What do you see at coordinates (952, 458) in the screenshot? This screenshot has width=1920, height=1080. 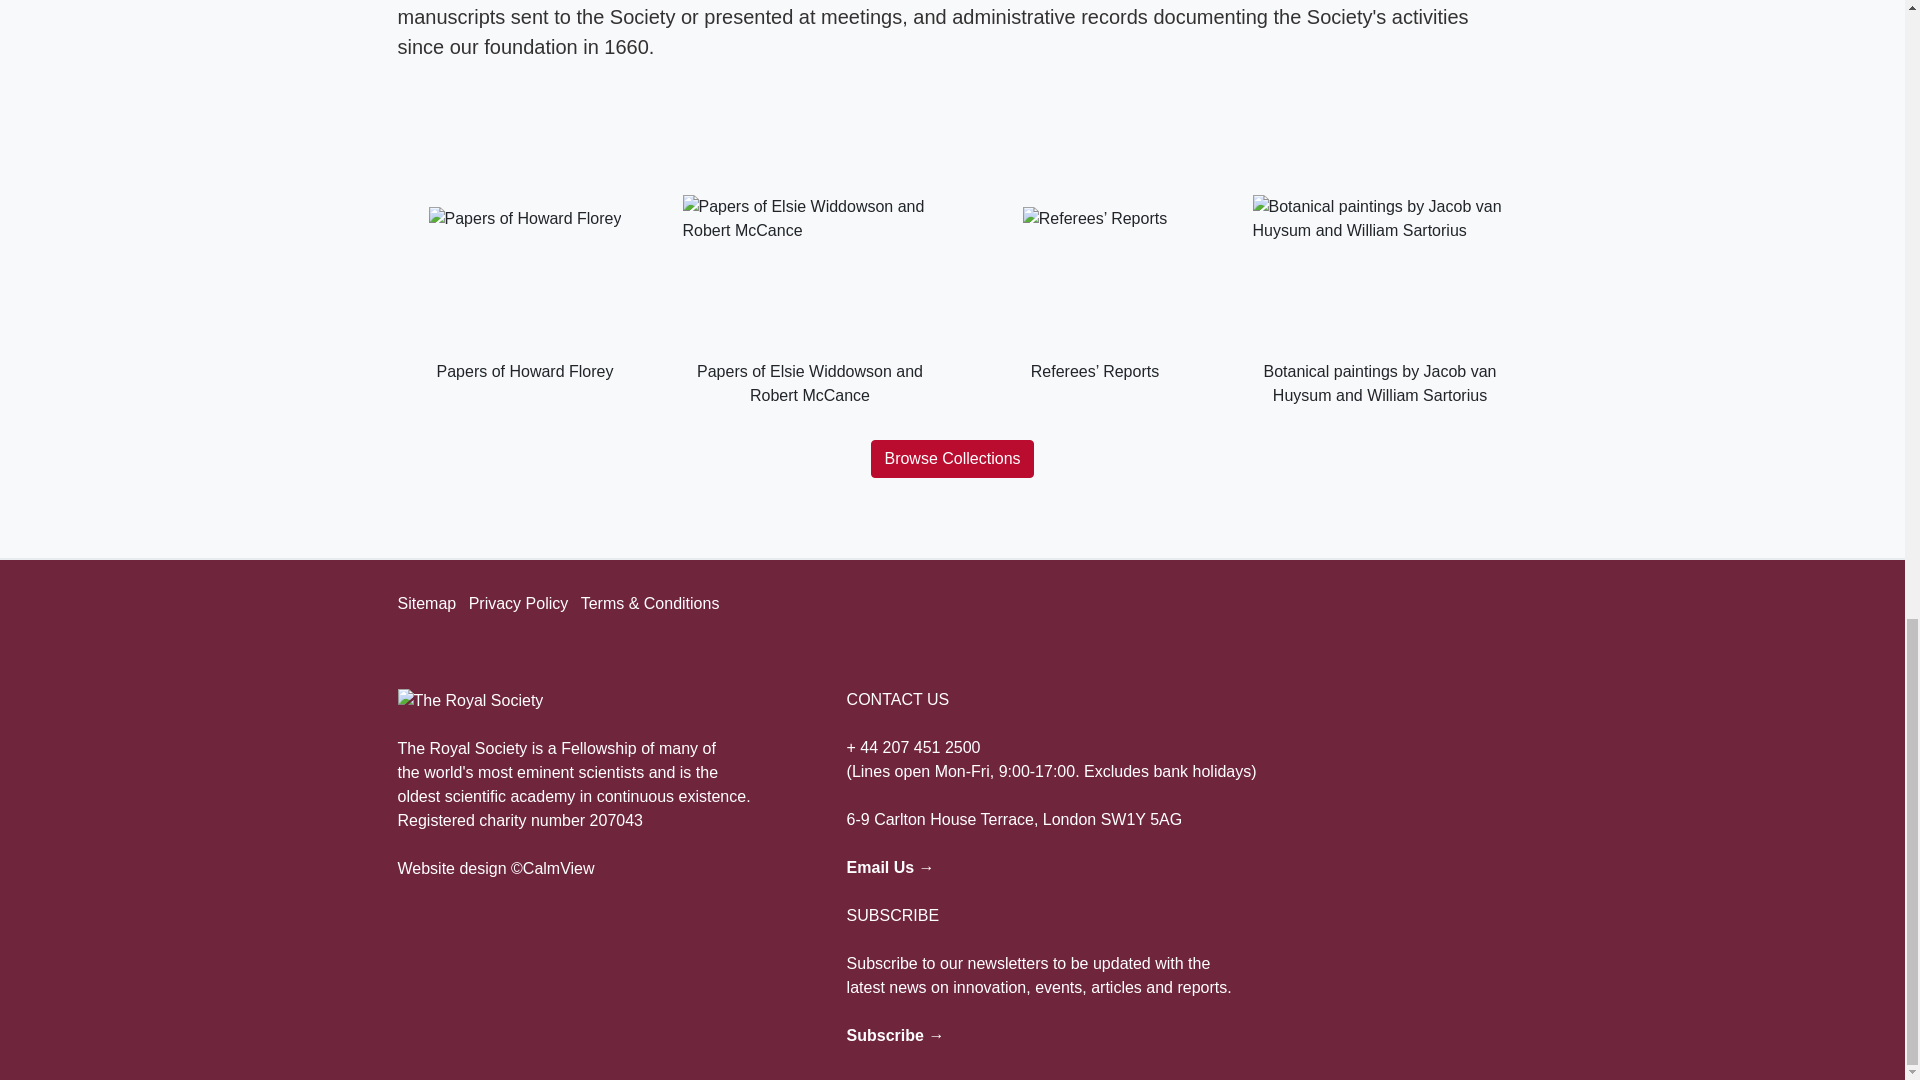 I see `Browse Collections` at bounding box center [952, 458].